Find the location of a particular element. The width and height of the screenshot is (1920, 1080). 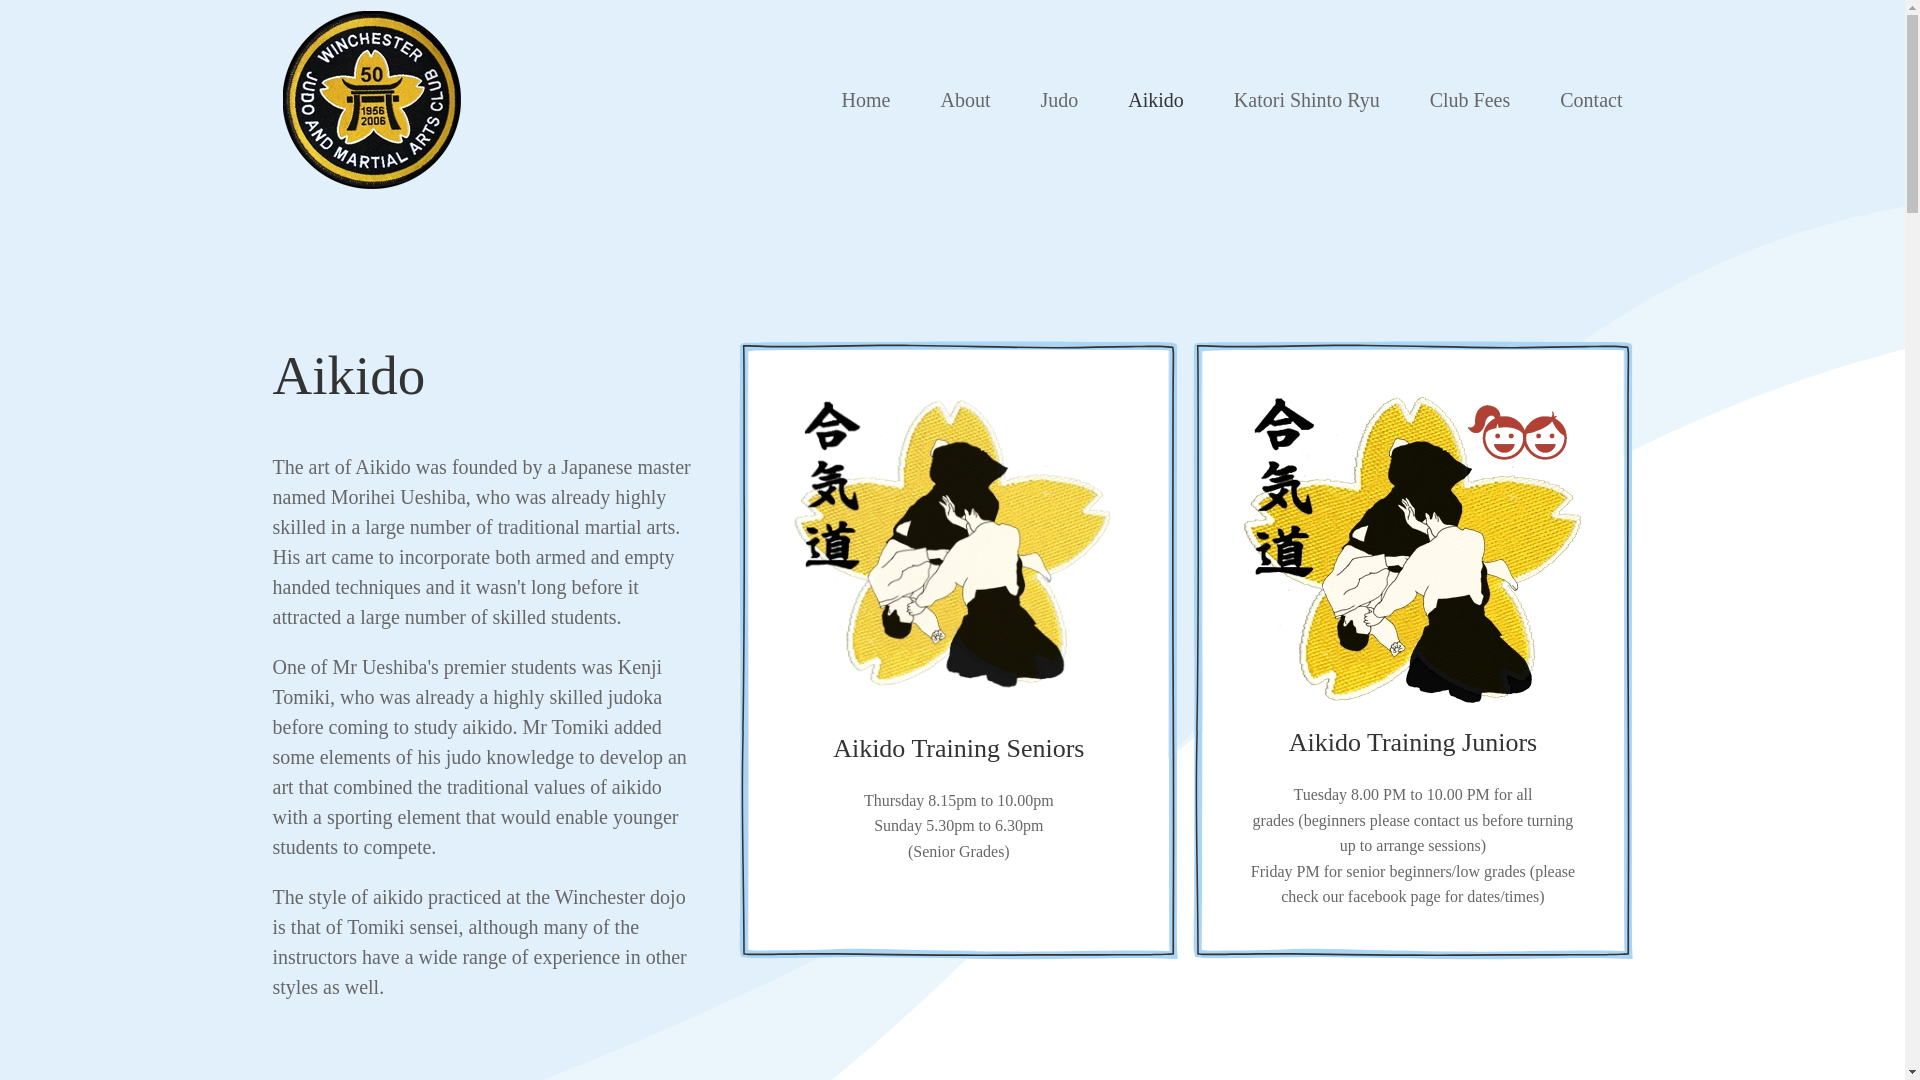

Contact is located at coordinates (1590, 100).